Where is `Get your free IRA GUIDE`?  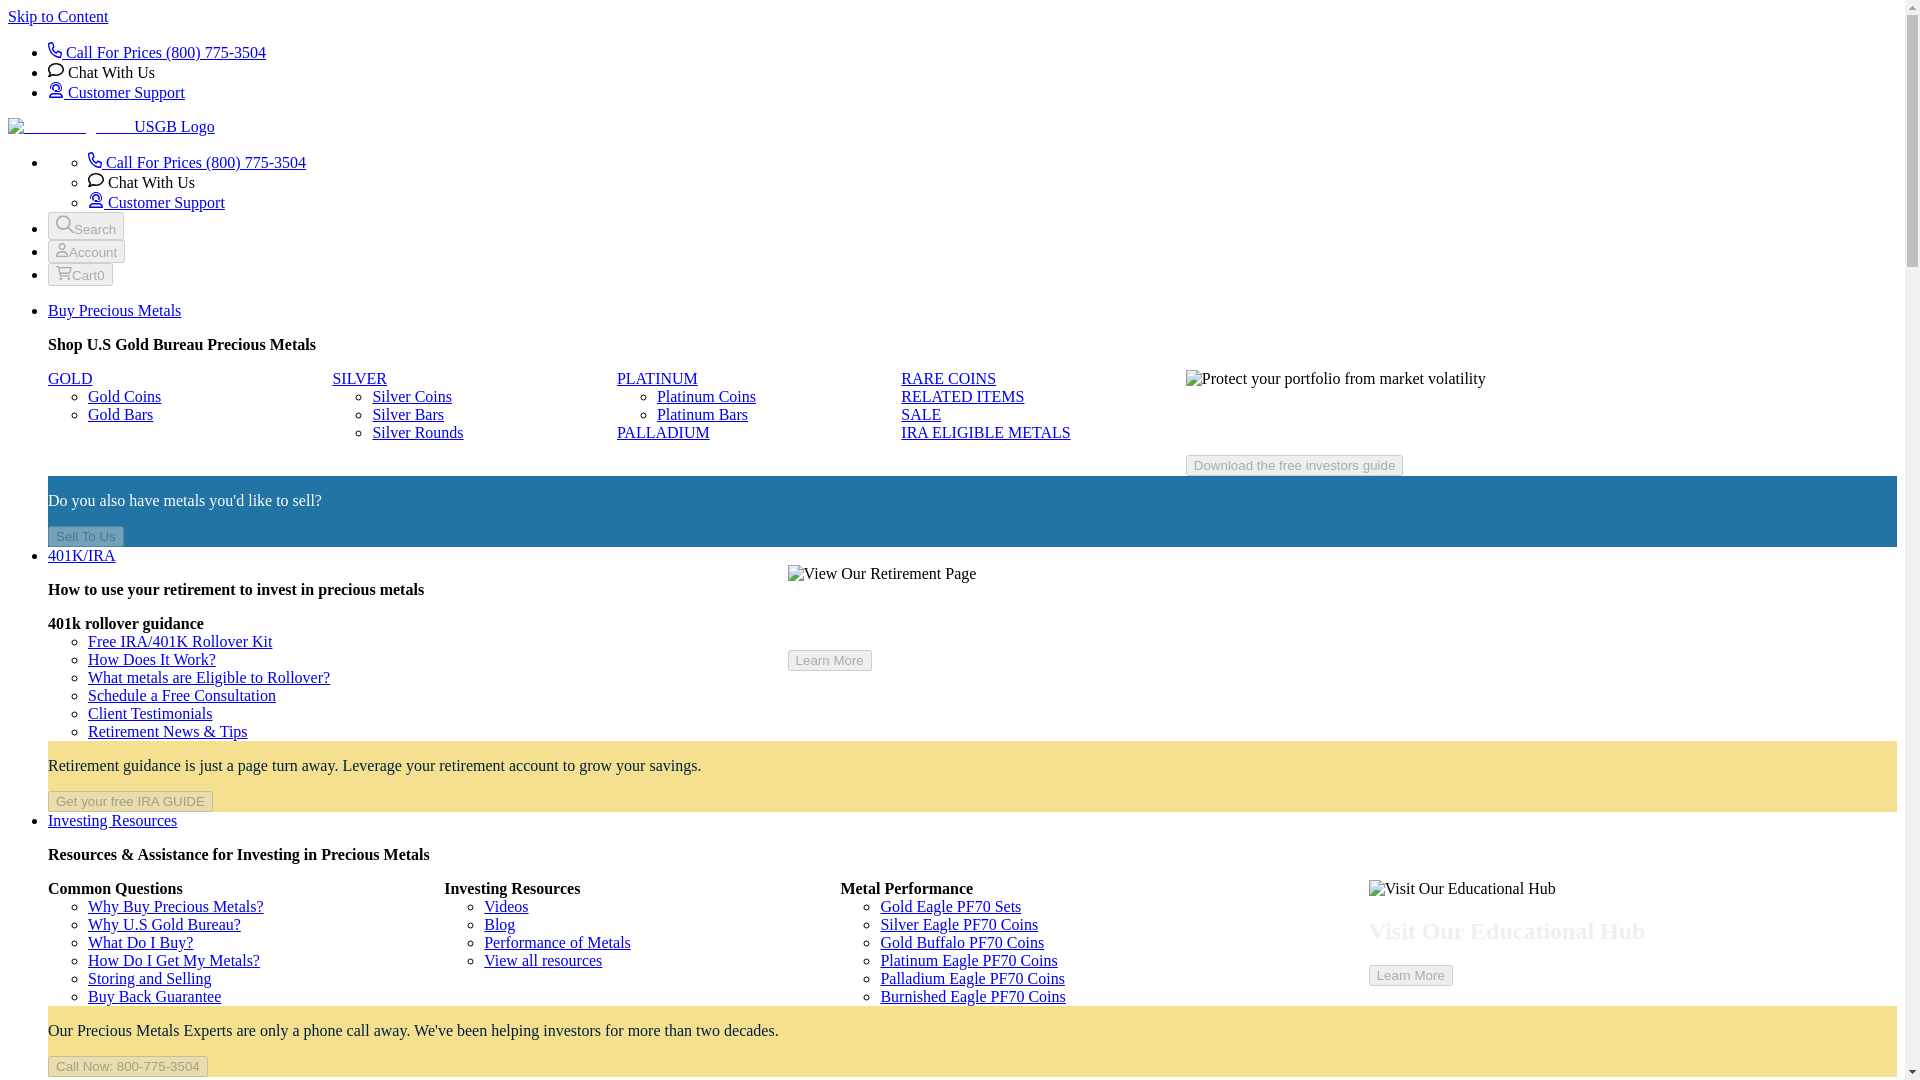
Get your free IRA GUIDE is located at coordinates (130, 801).